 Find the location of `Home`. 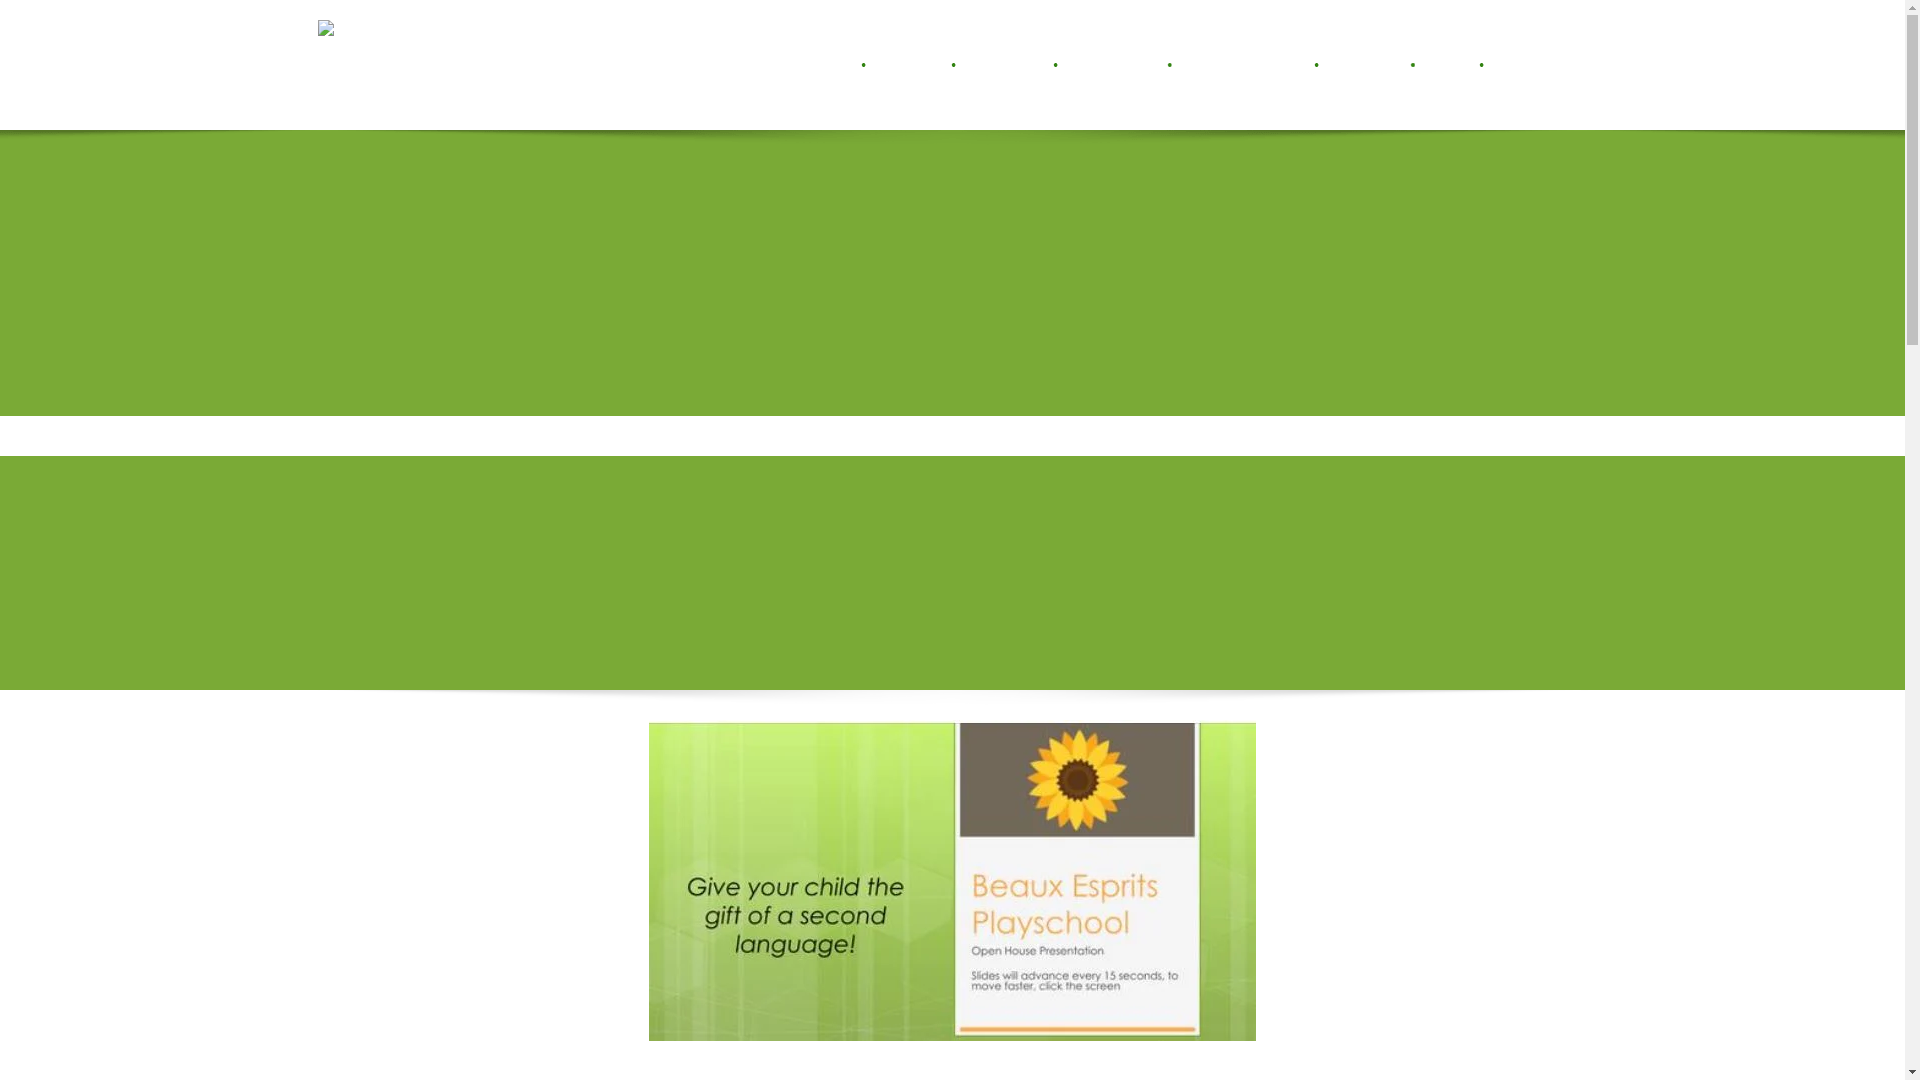

Home is located at coordinates (836, 64).